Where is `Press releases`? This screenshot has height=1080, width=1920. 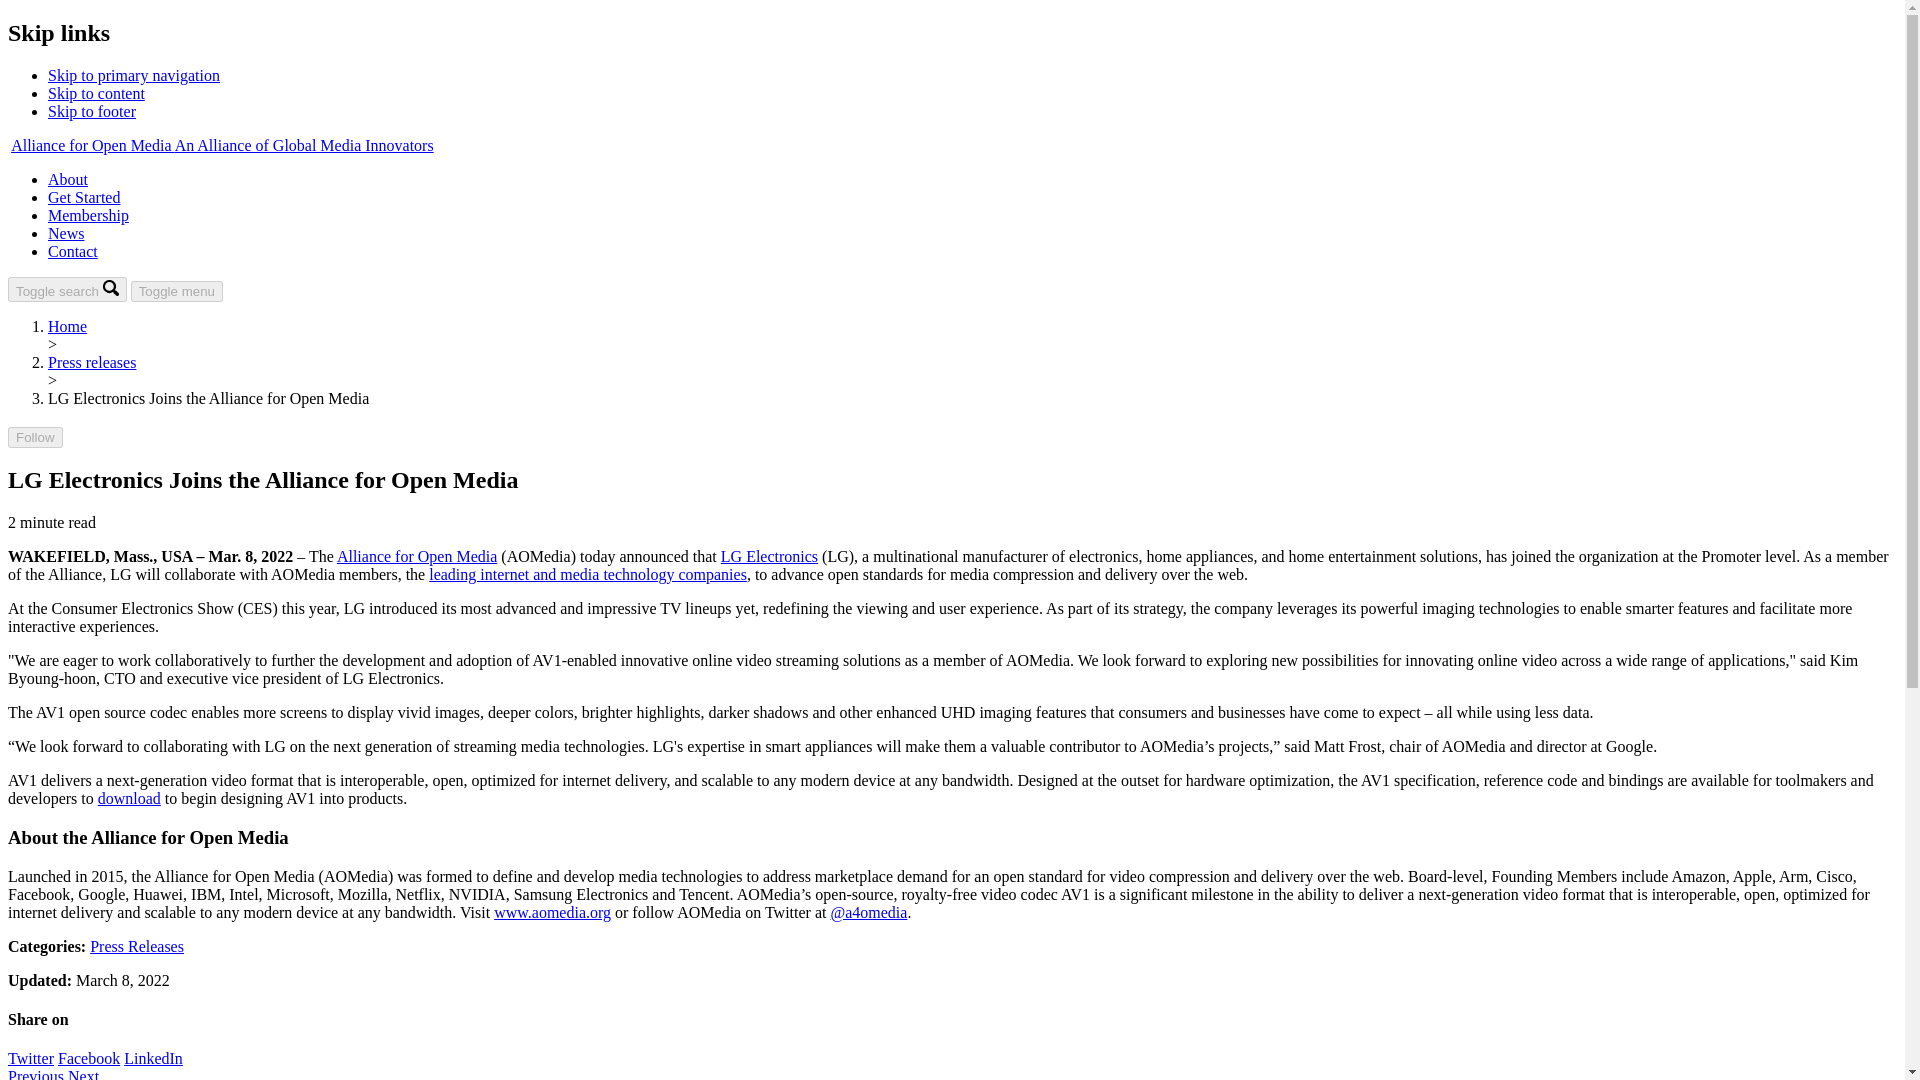 Press releases is located at coordinates (92, 362).